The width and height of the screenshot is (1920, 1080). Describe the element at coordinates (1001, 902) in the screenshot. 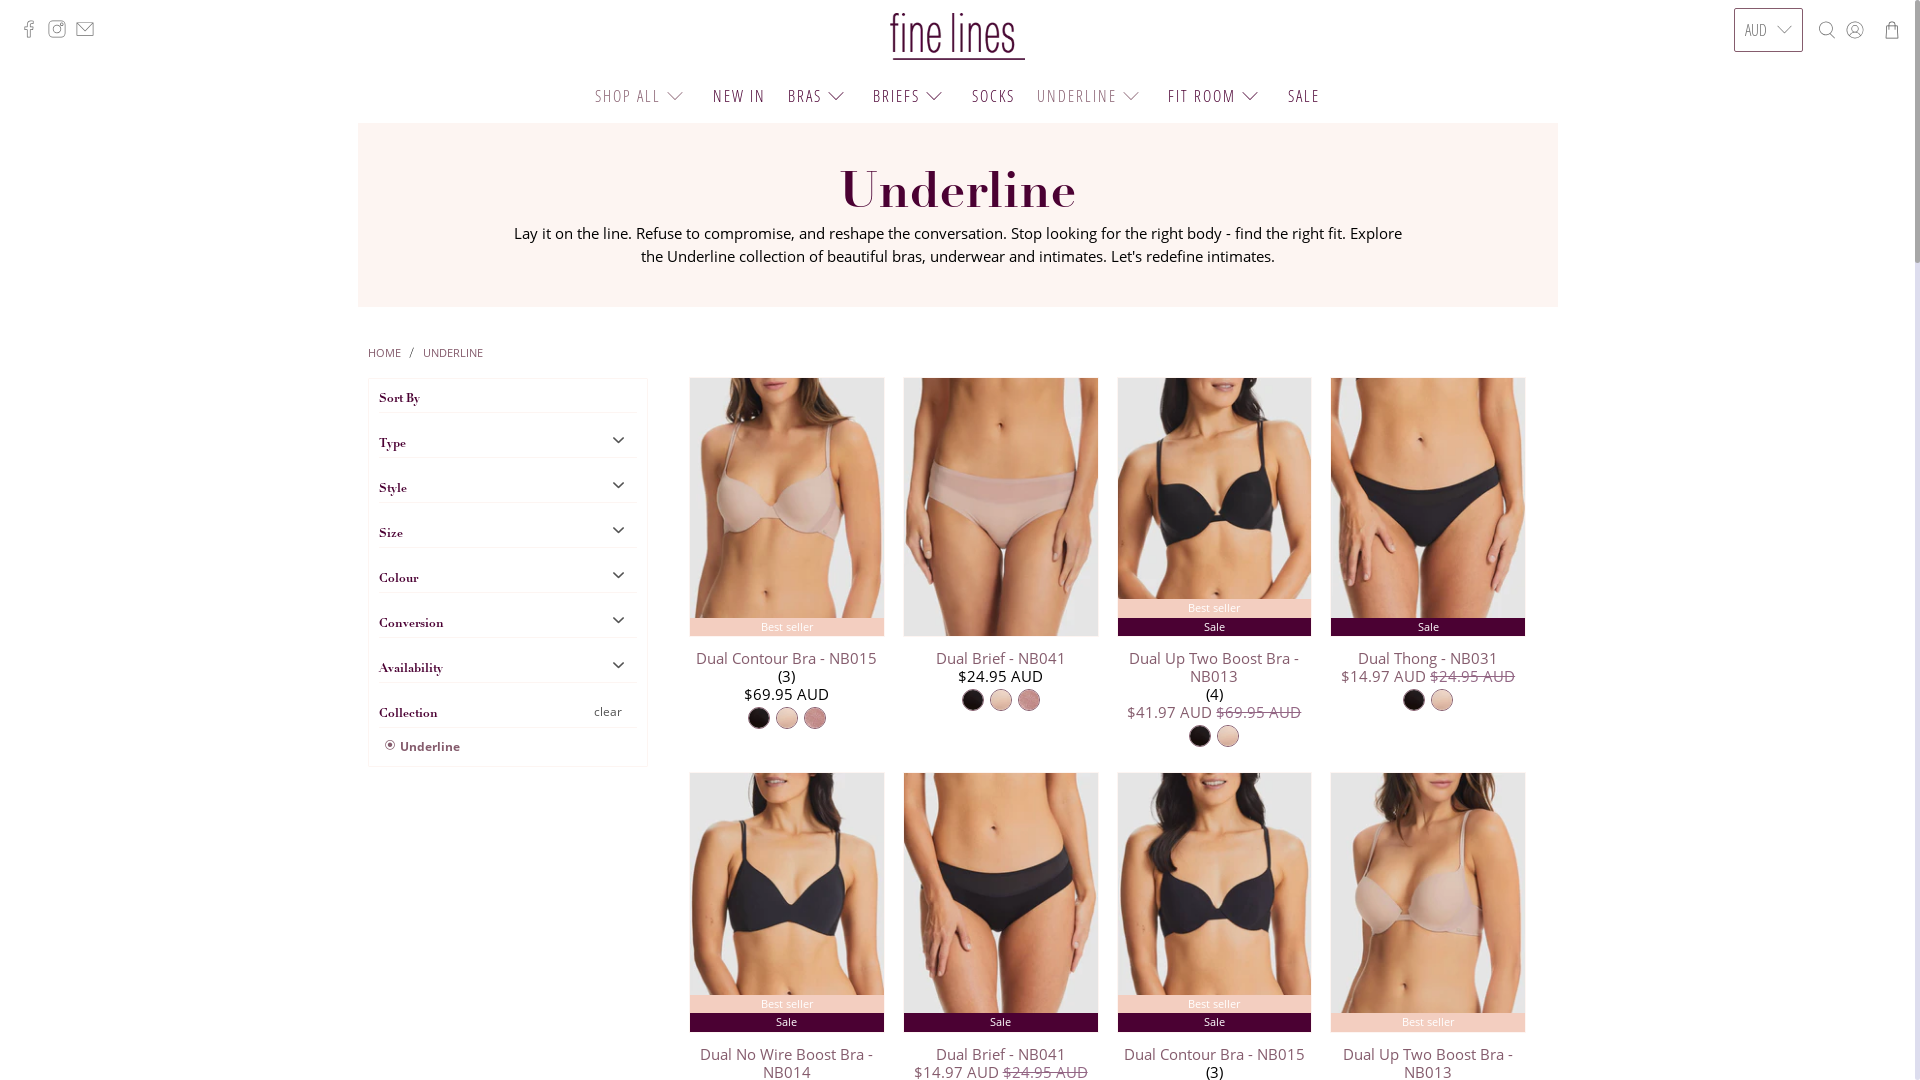

I see `Sale` at that location.